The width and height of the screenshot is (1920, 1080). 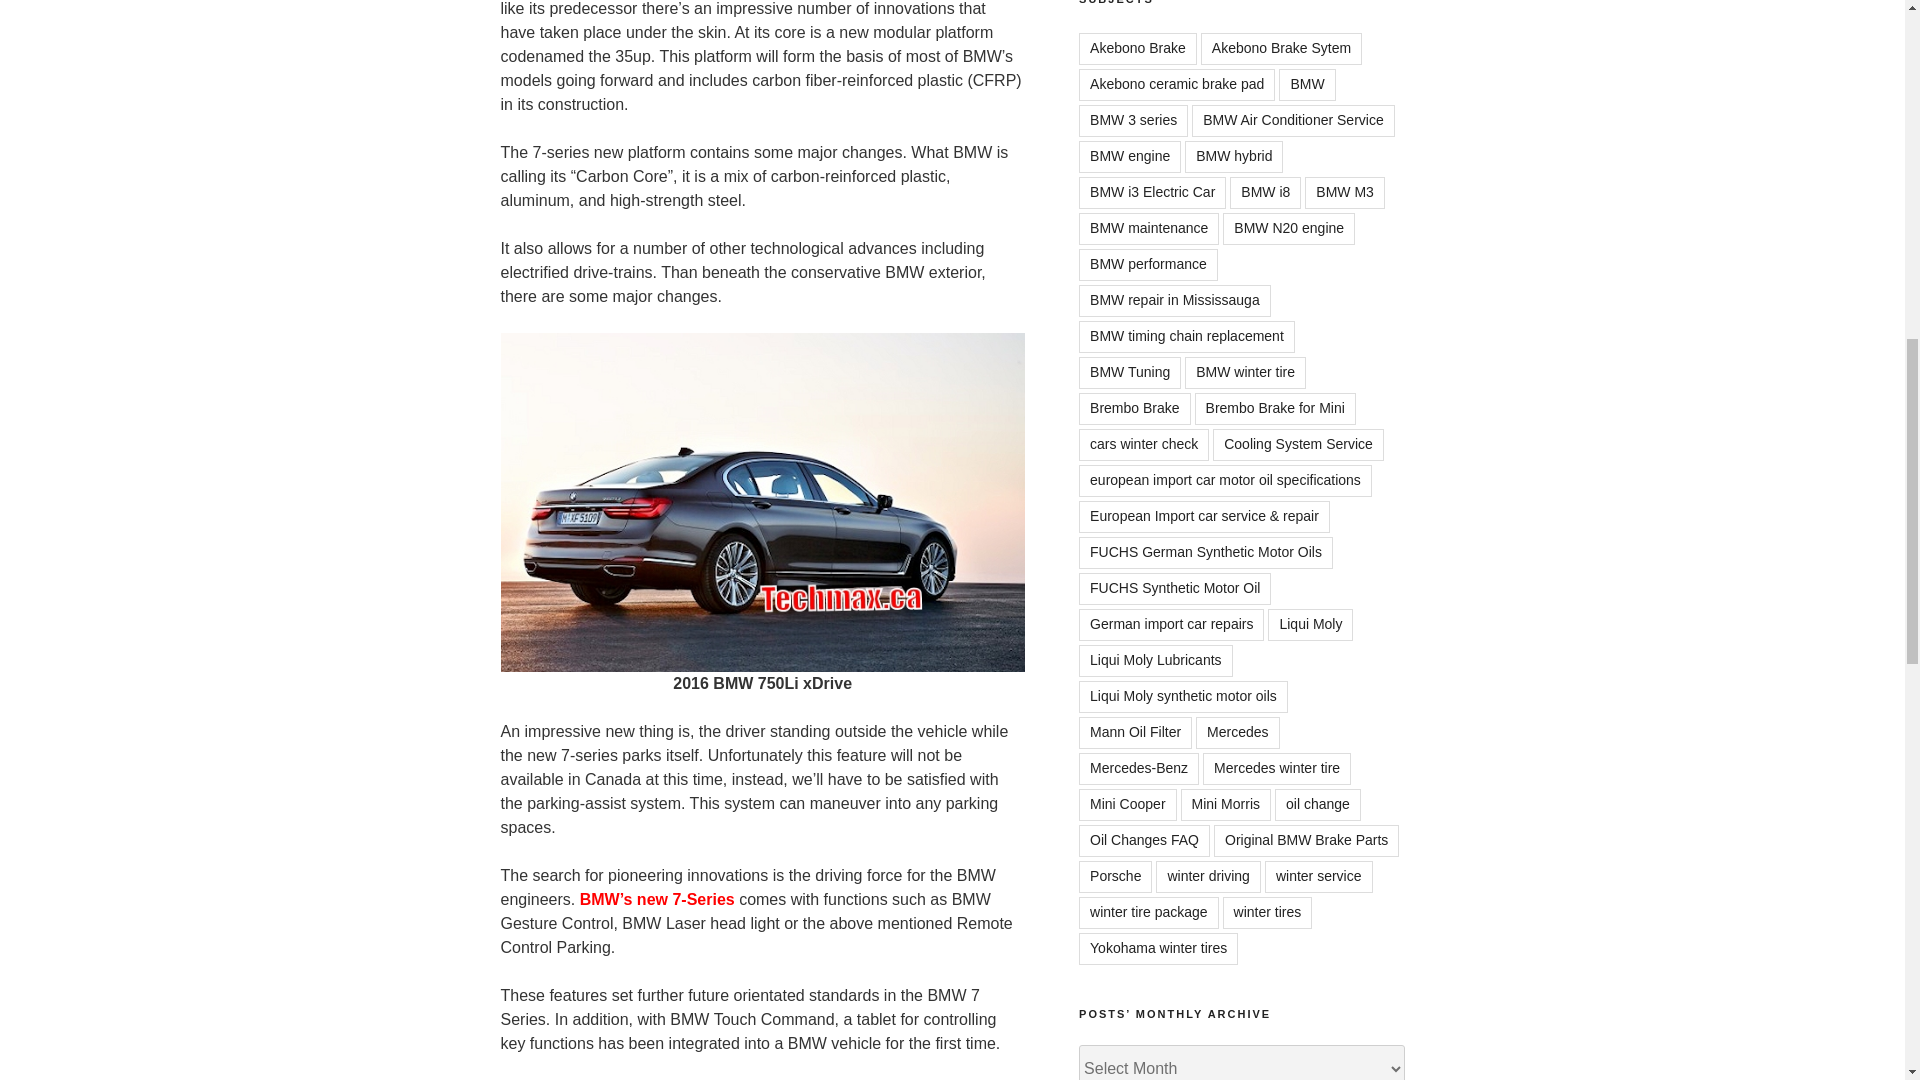 What do you see at coordinates (1186, 336) in the screenshot?
I see `BMW timing chain replacement` at bounding box center [1186, 336].